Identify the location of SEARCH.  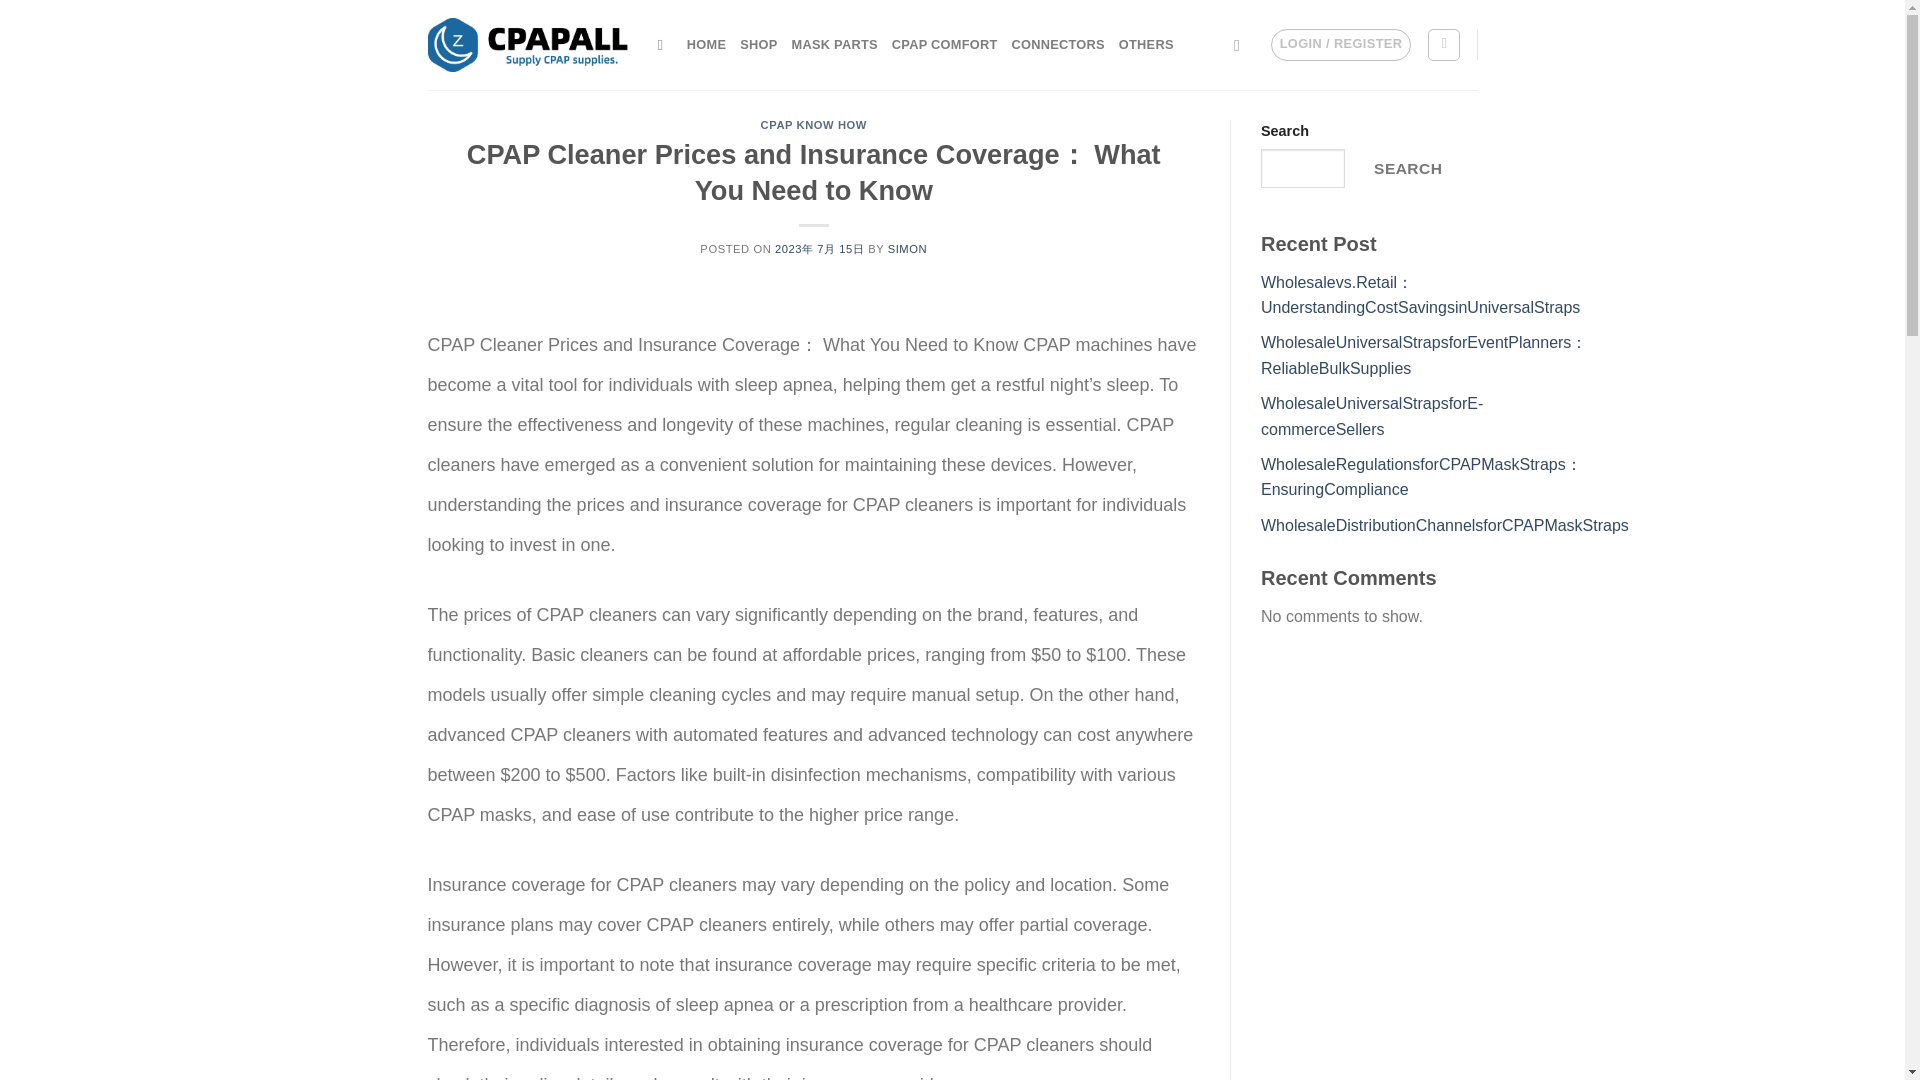
(1407, 168).